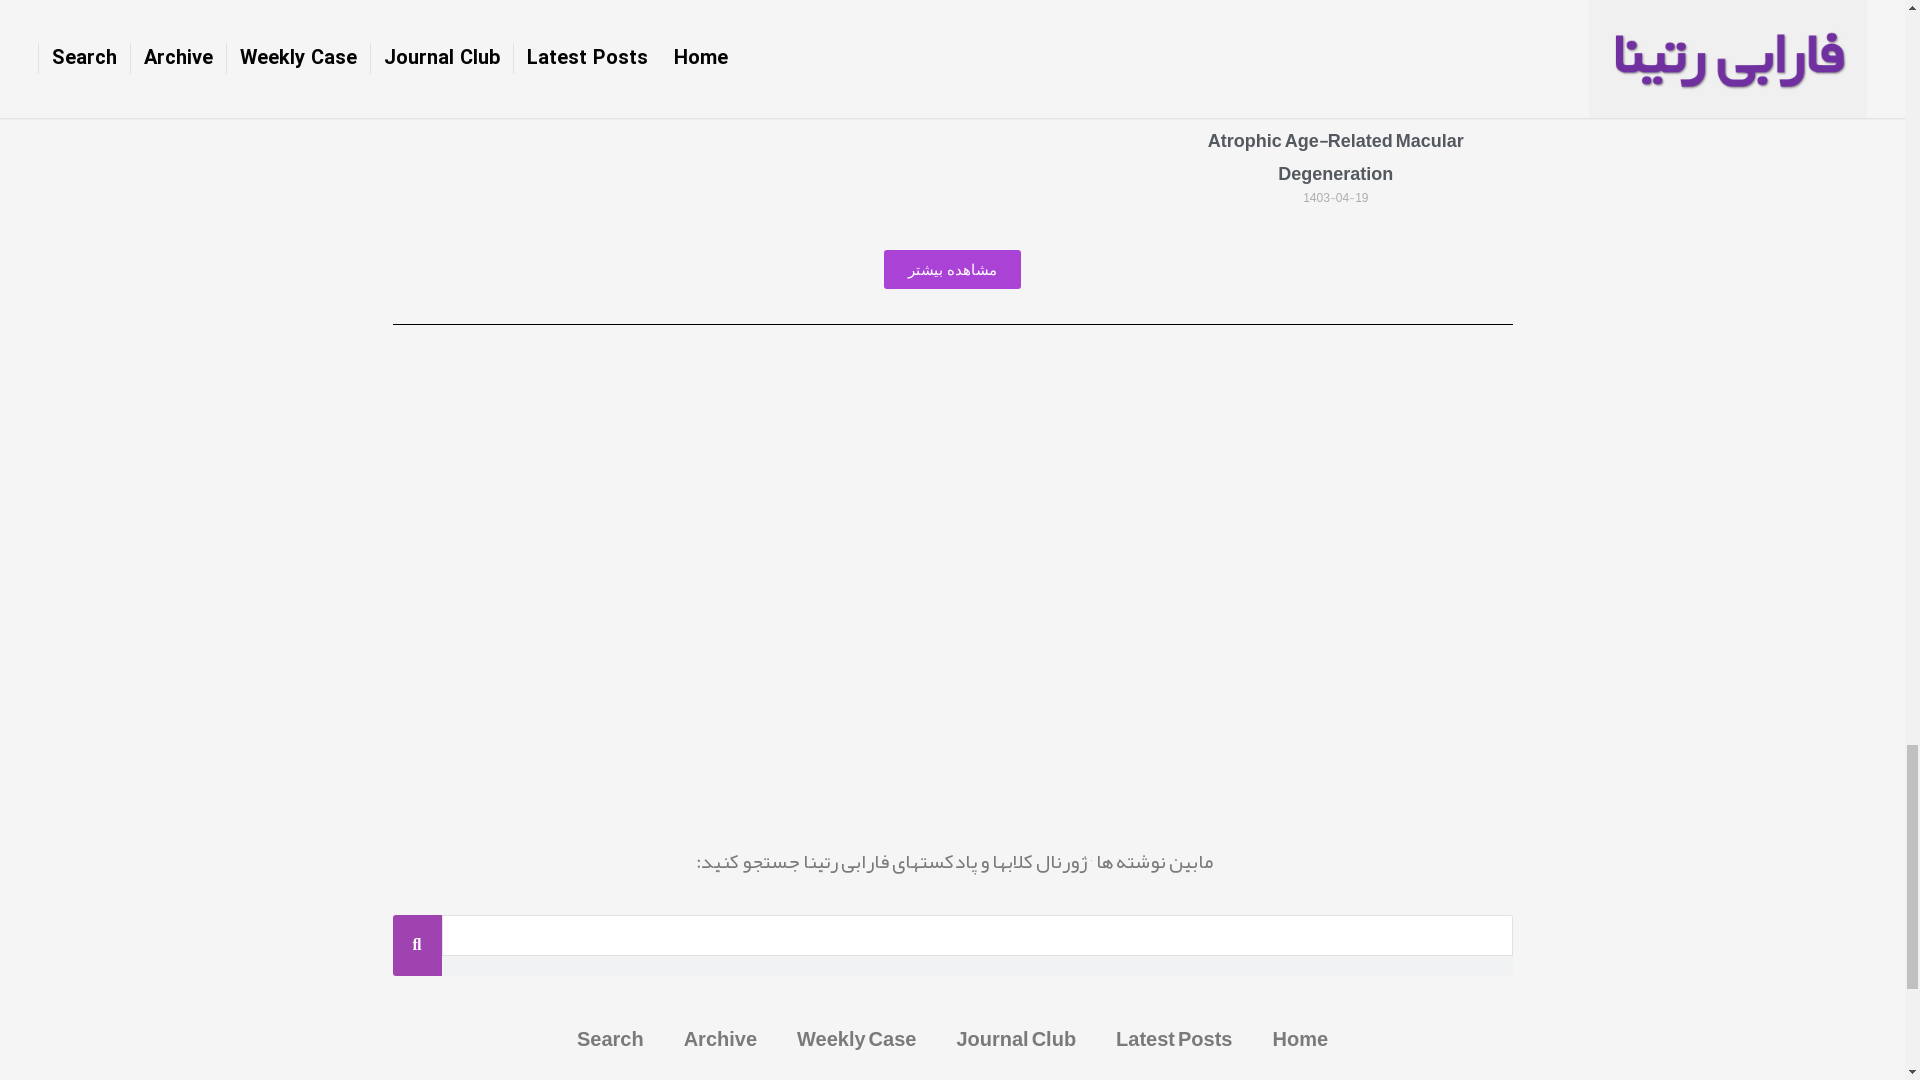 The image size is (1920, 1080). Describe the element at coordinates (952, 74) in the screenshot. I see `Journal Club 17-4-1403` at that location.